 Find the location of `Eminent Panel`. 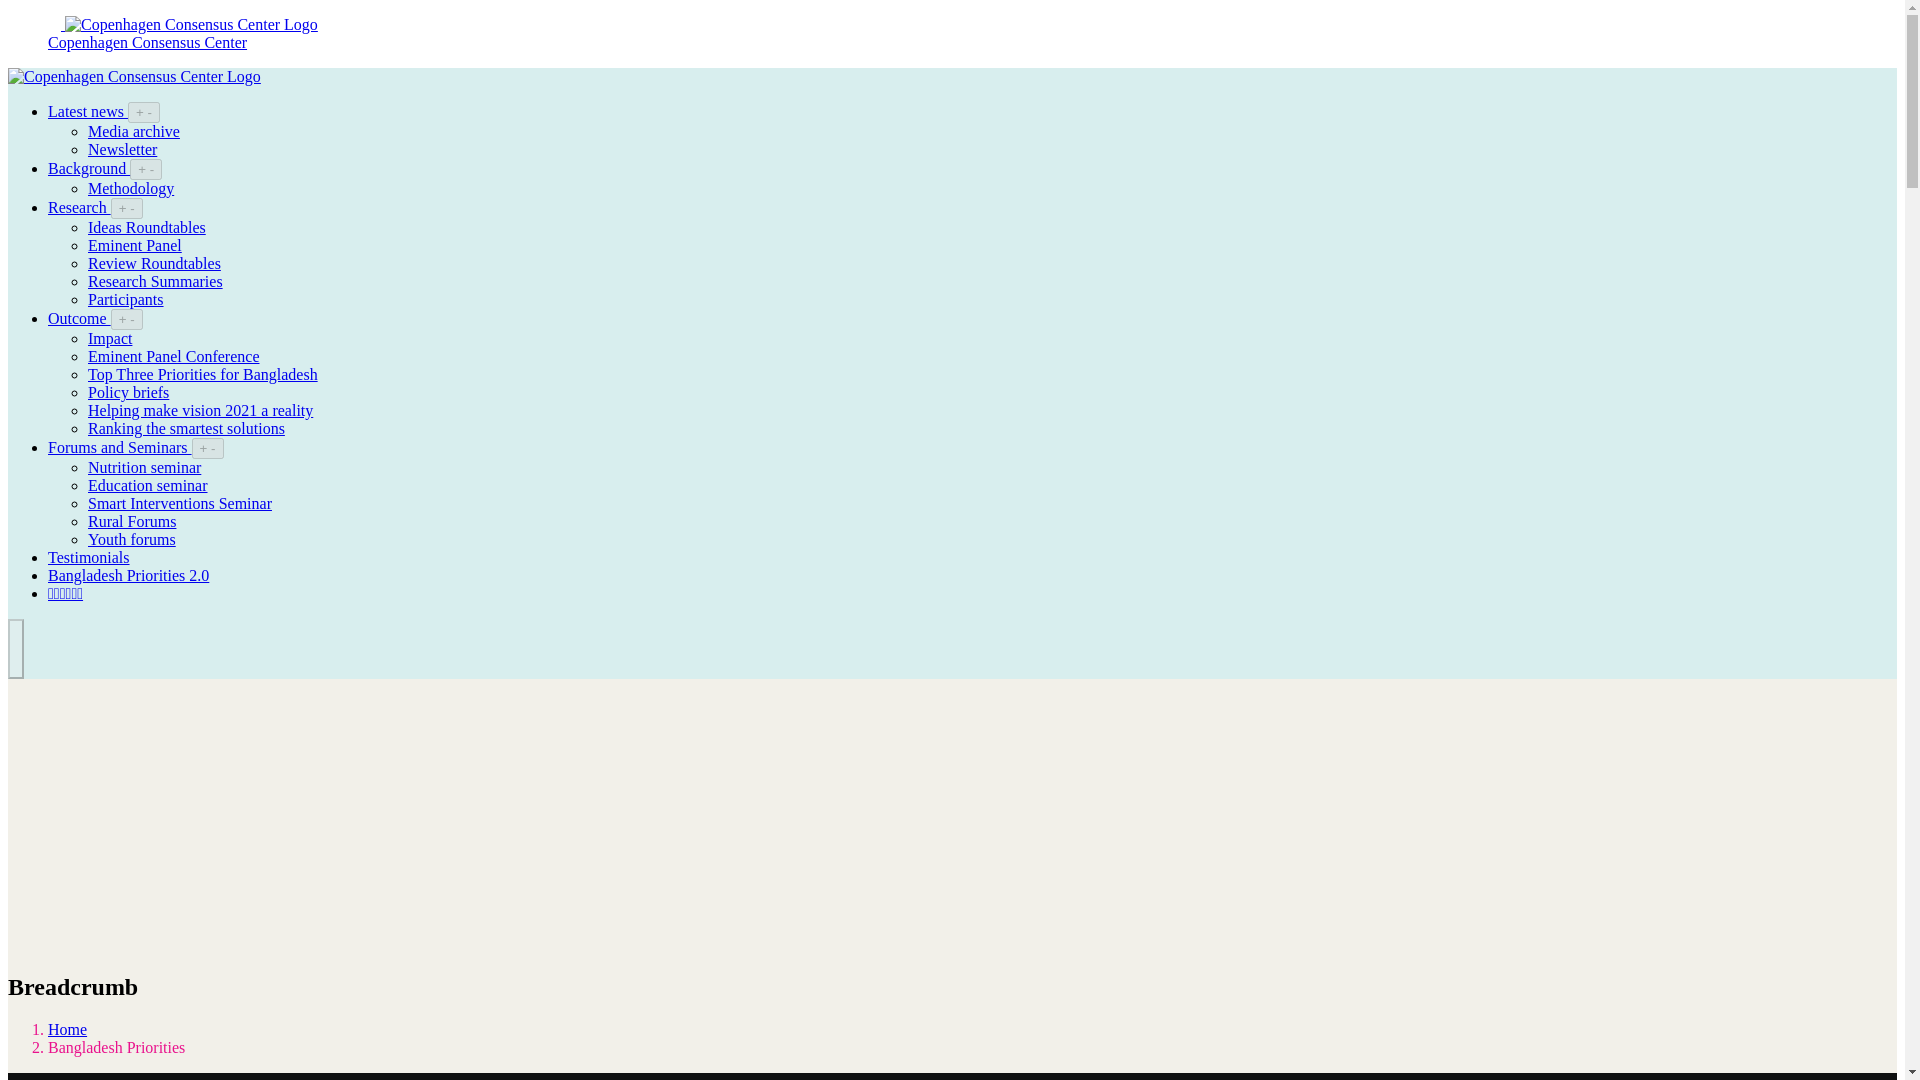

Eminent Panel is located at coordinates (135, 244).